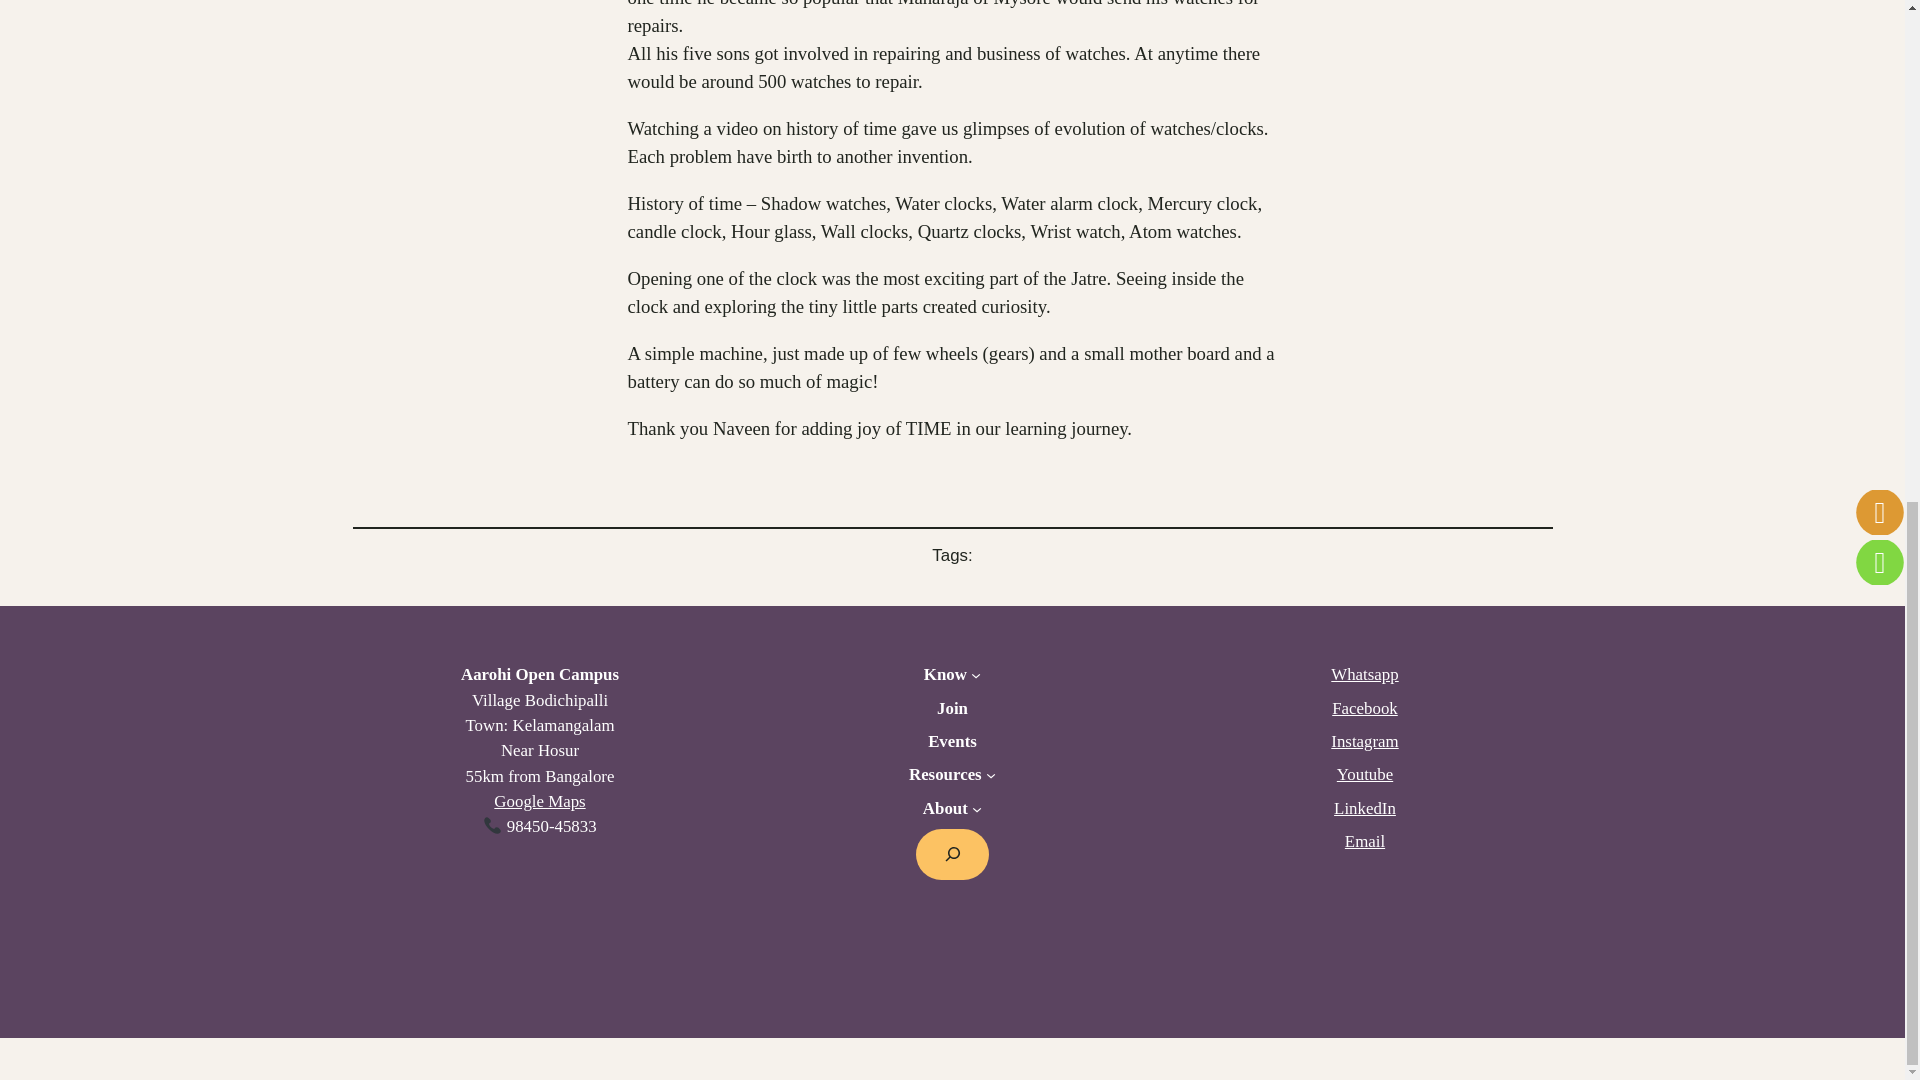  What do you see at coordinates (539, 801) in the screenshot?
I see `Google Maps` at bounding box center [539, 801].